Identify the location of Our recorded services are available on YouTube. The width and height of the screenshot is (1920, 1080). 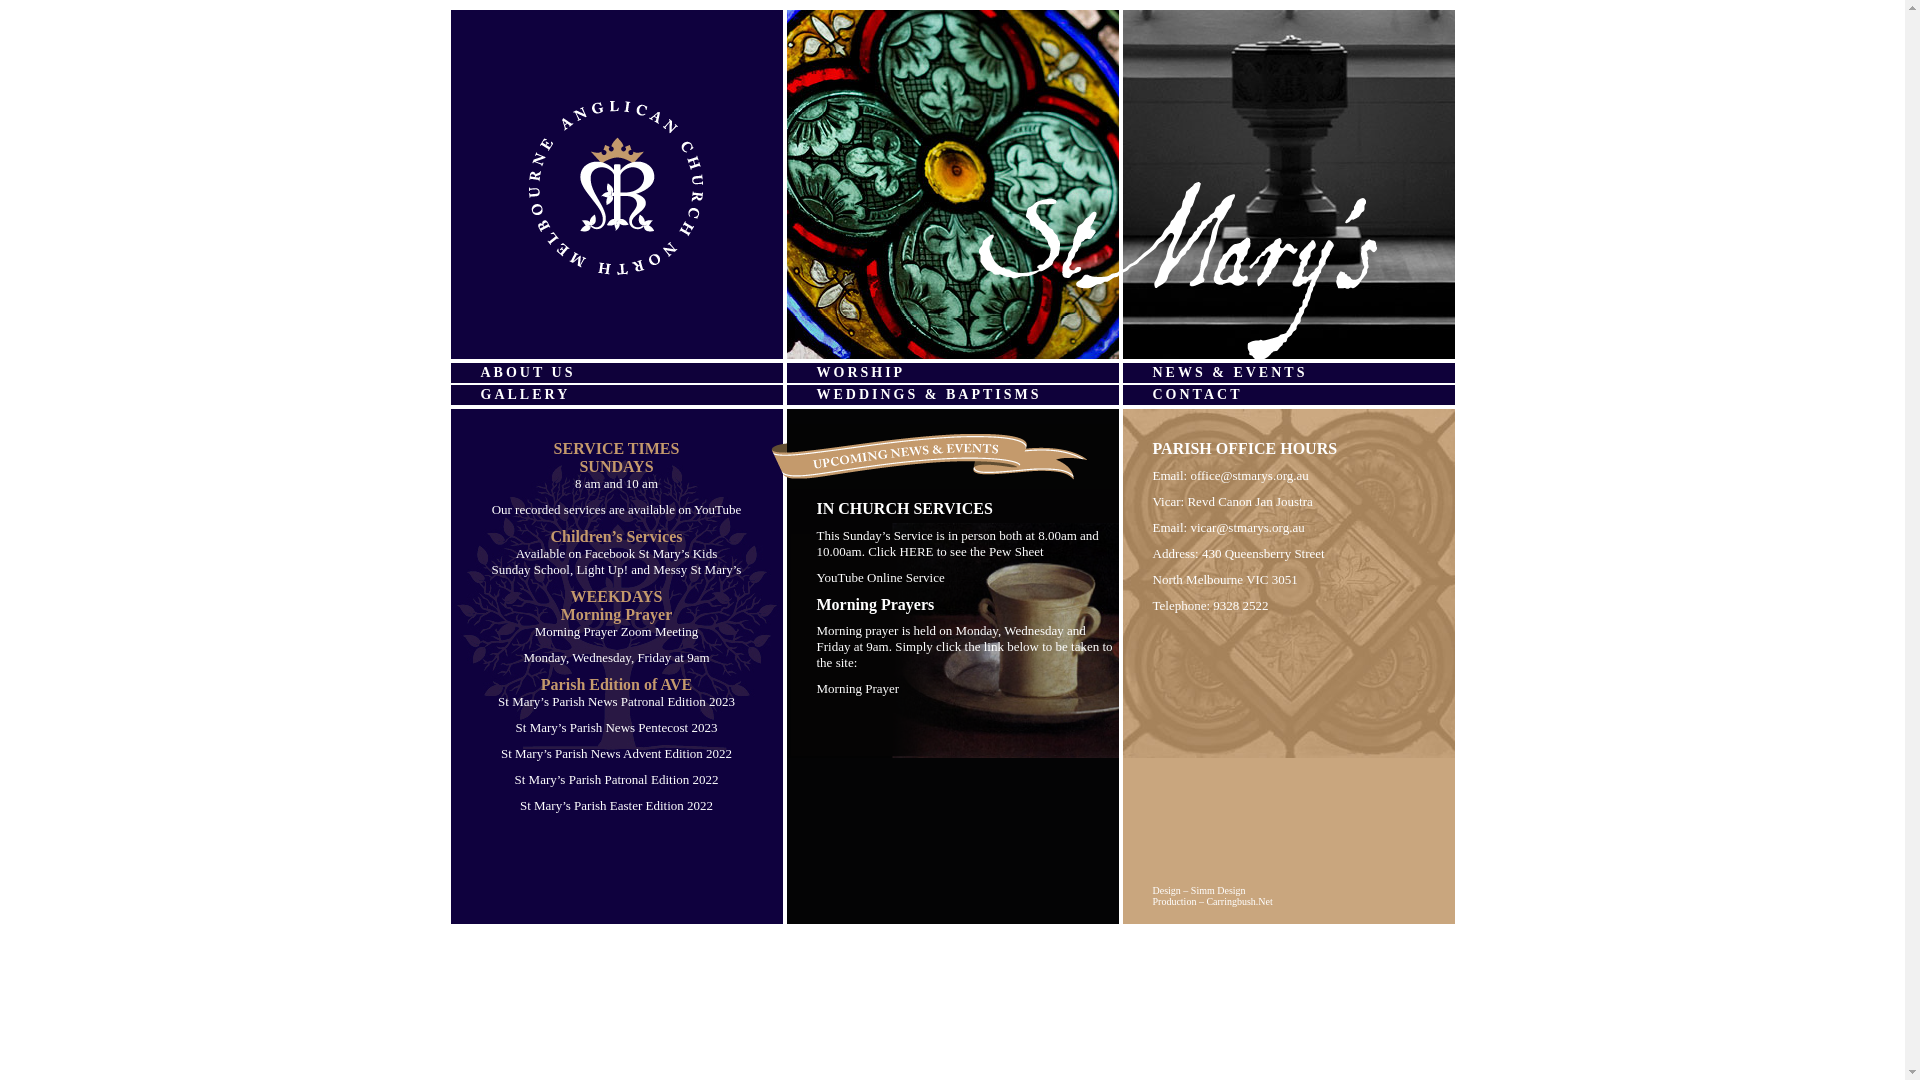
(616, 510).